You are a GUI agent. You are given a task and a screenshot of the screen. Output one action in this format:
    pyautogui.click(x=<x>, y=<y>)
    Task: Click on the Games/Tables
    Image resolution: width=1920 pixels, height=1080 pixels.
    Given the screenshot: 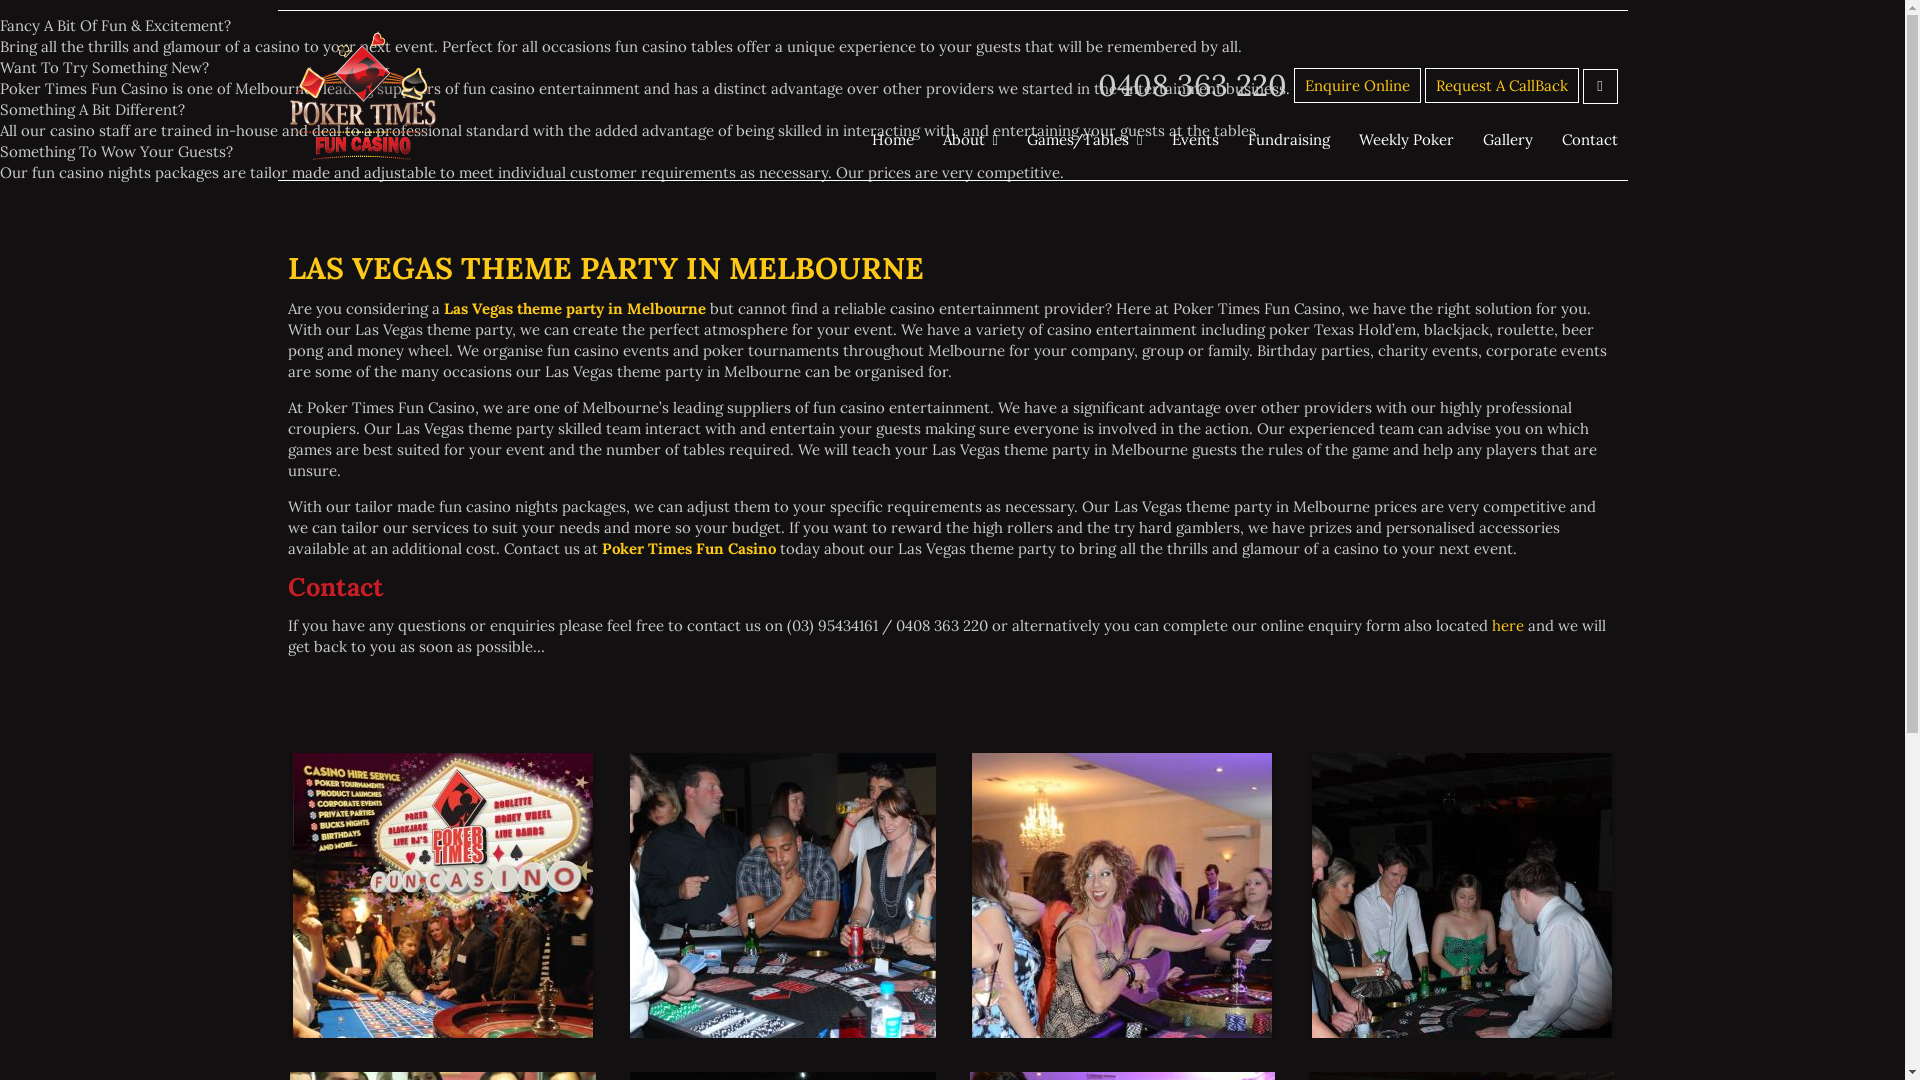 What is the action you would take?
    pyautogui.click(x=1084, y=138)
    